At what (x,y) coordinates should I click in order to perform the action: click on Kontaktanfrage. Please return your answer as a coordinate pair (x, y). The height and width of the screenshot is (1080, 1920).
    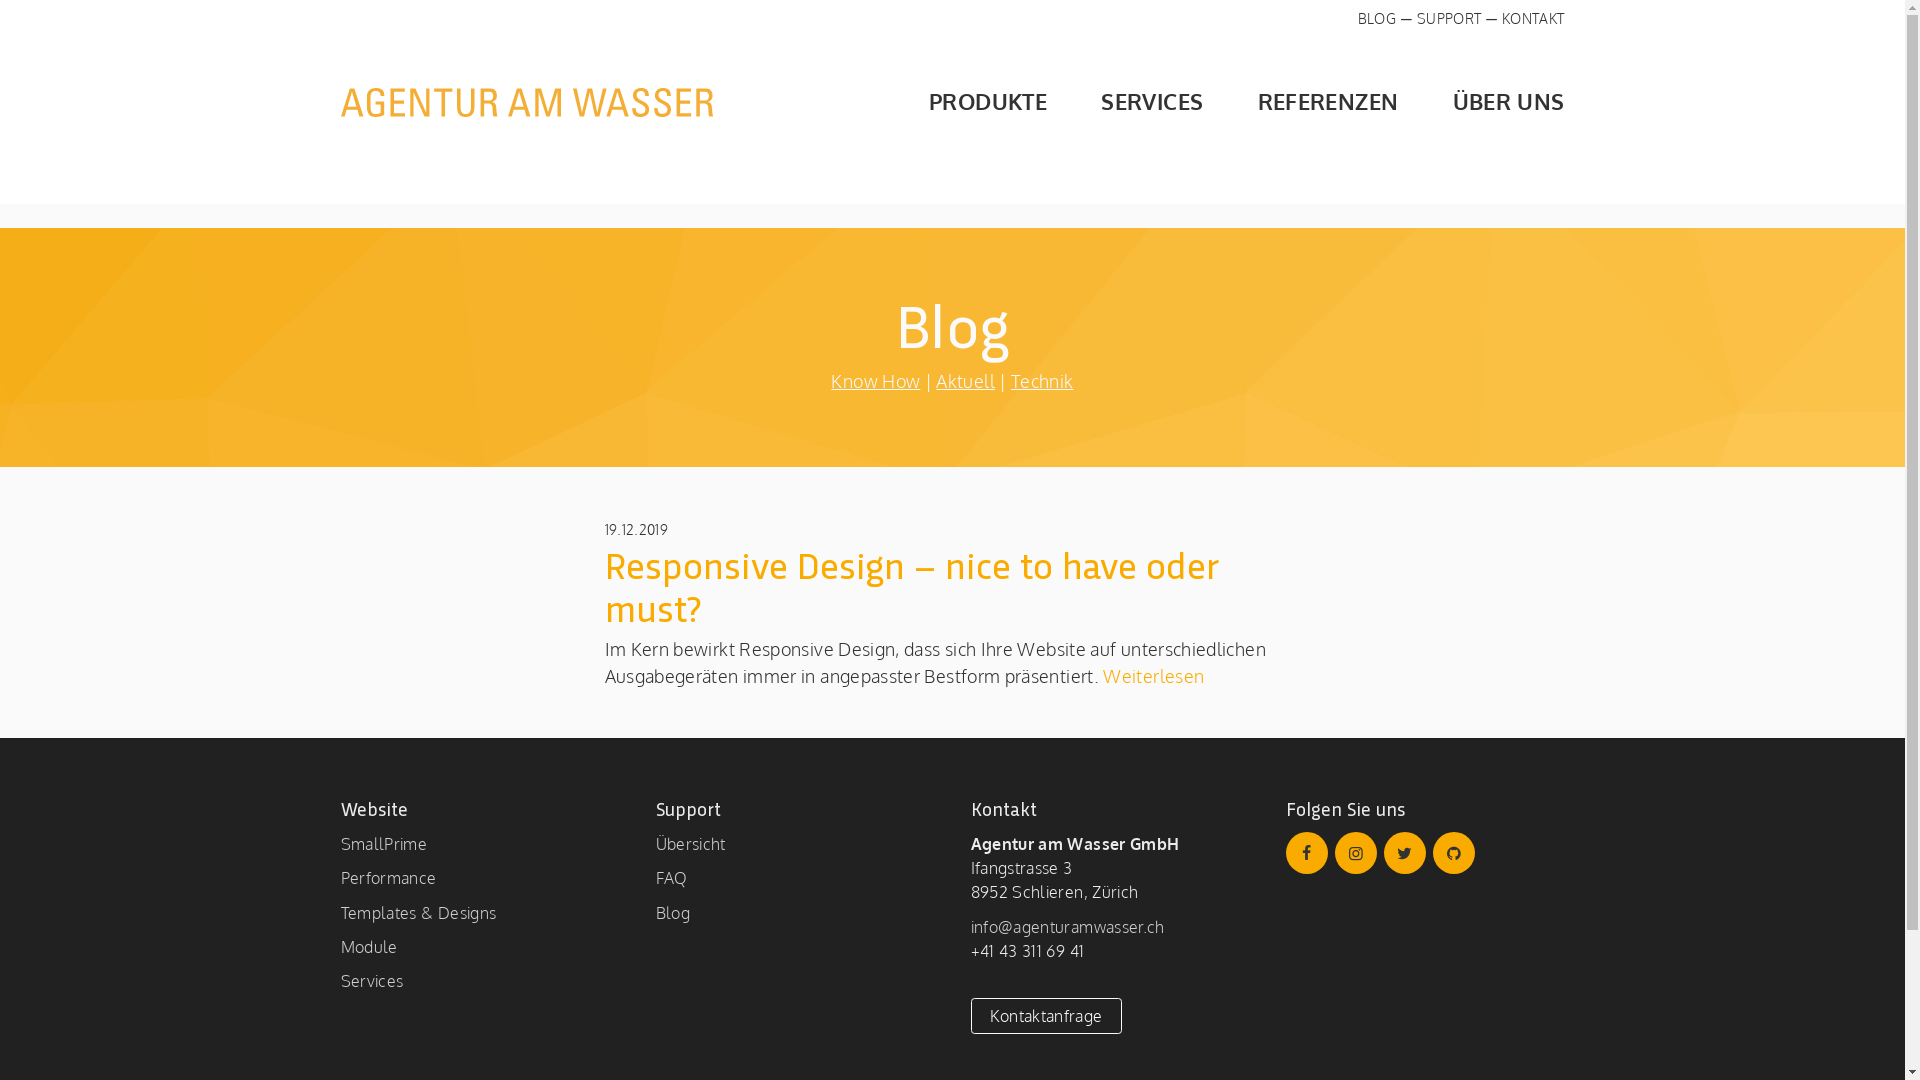
    Looking at the image, I should click on (1046, 1016).